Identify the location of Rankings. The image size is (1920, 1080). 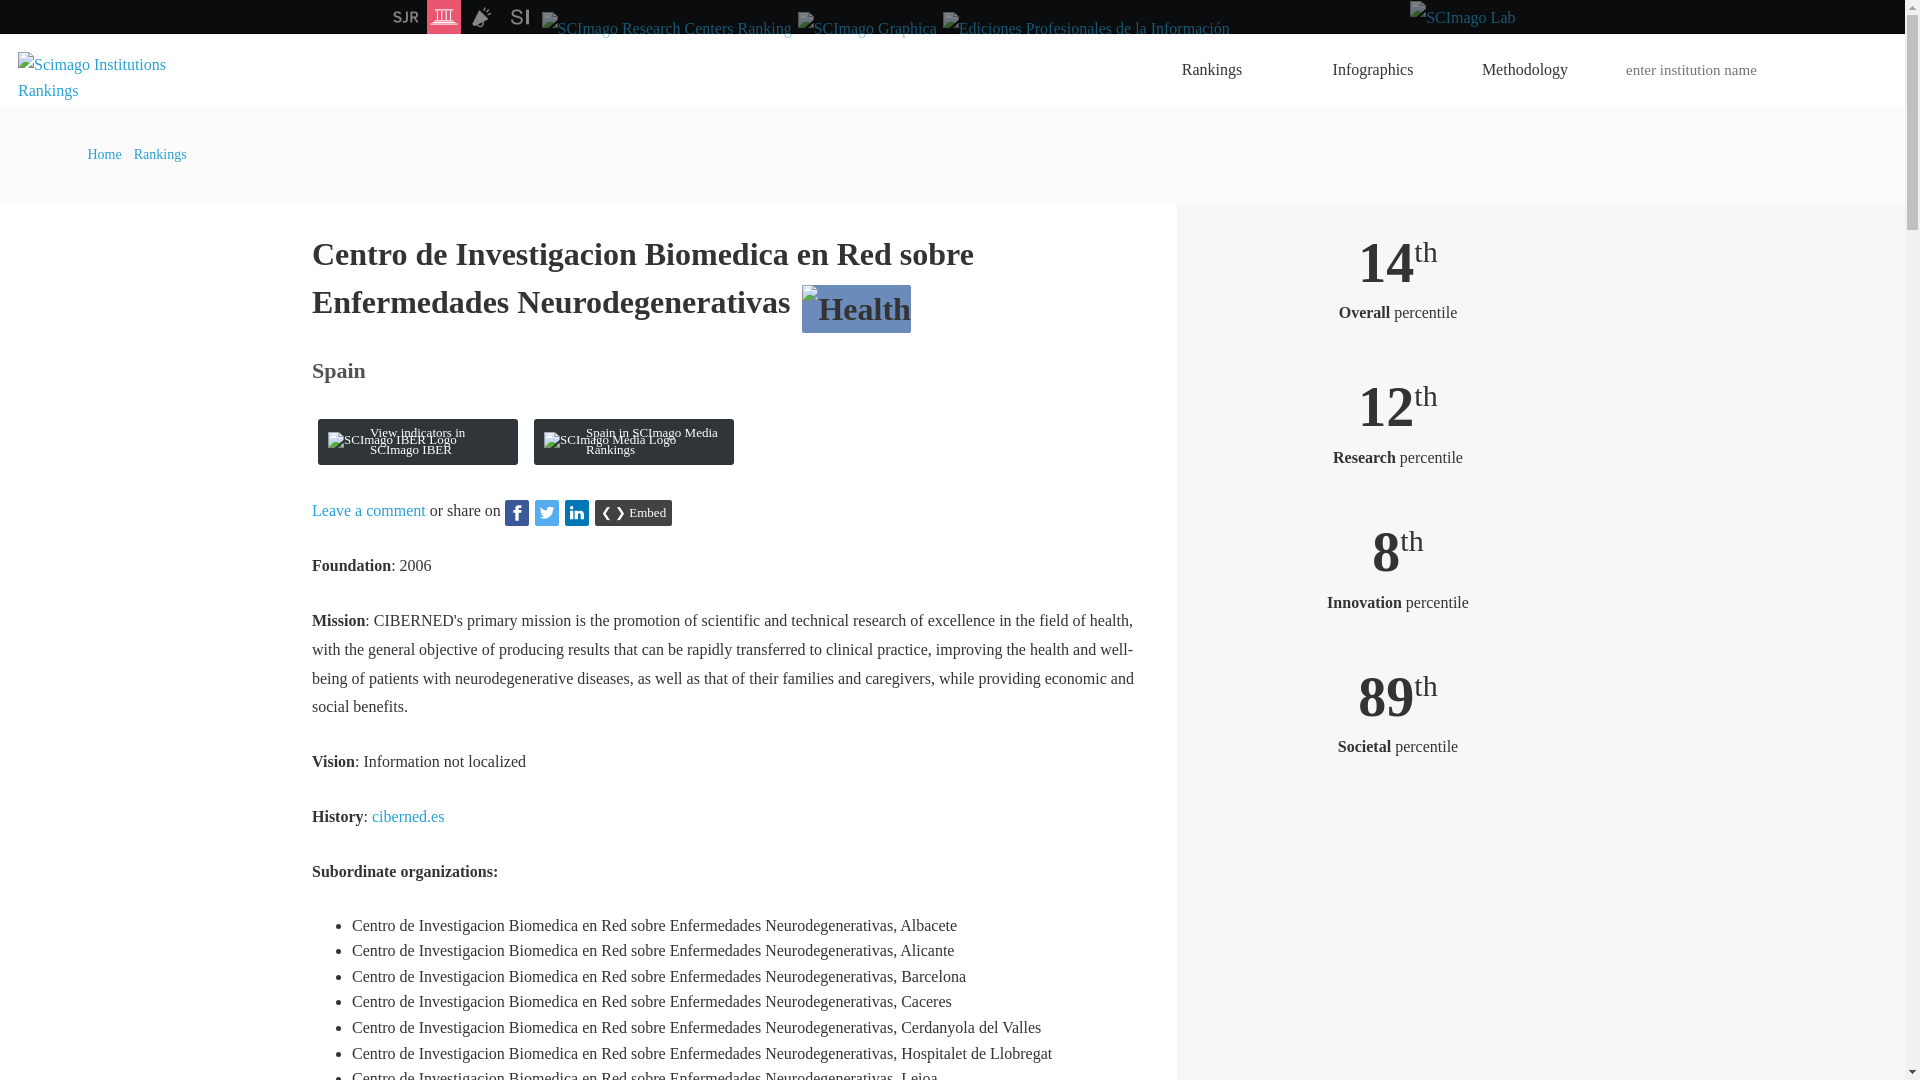
(1220, 69).